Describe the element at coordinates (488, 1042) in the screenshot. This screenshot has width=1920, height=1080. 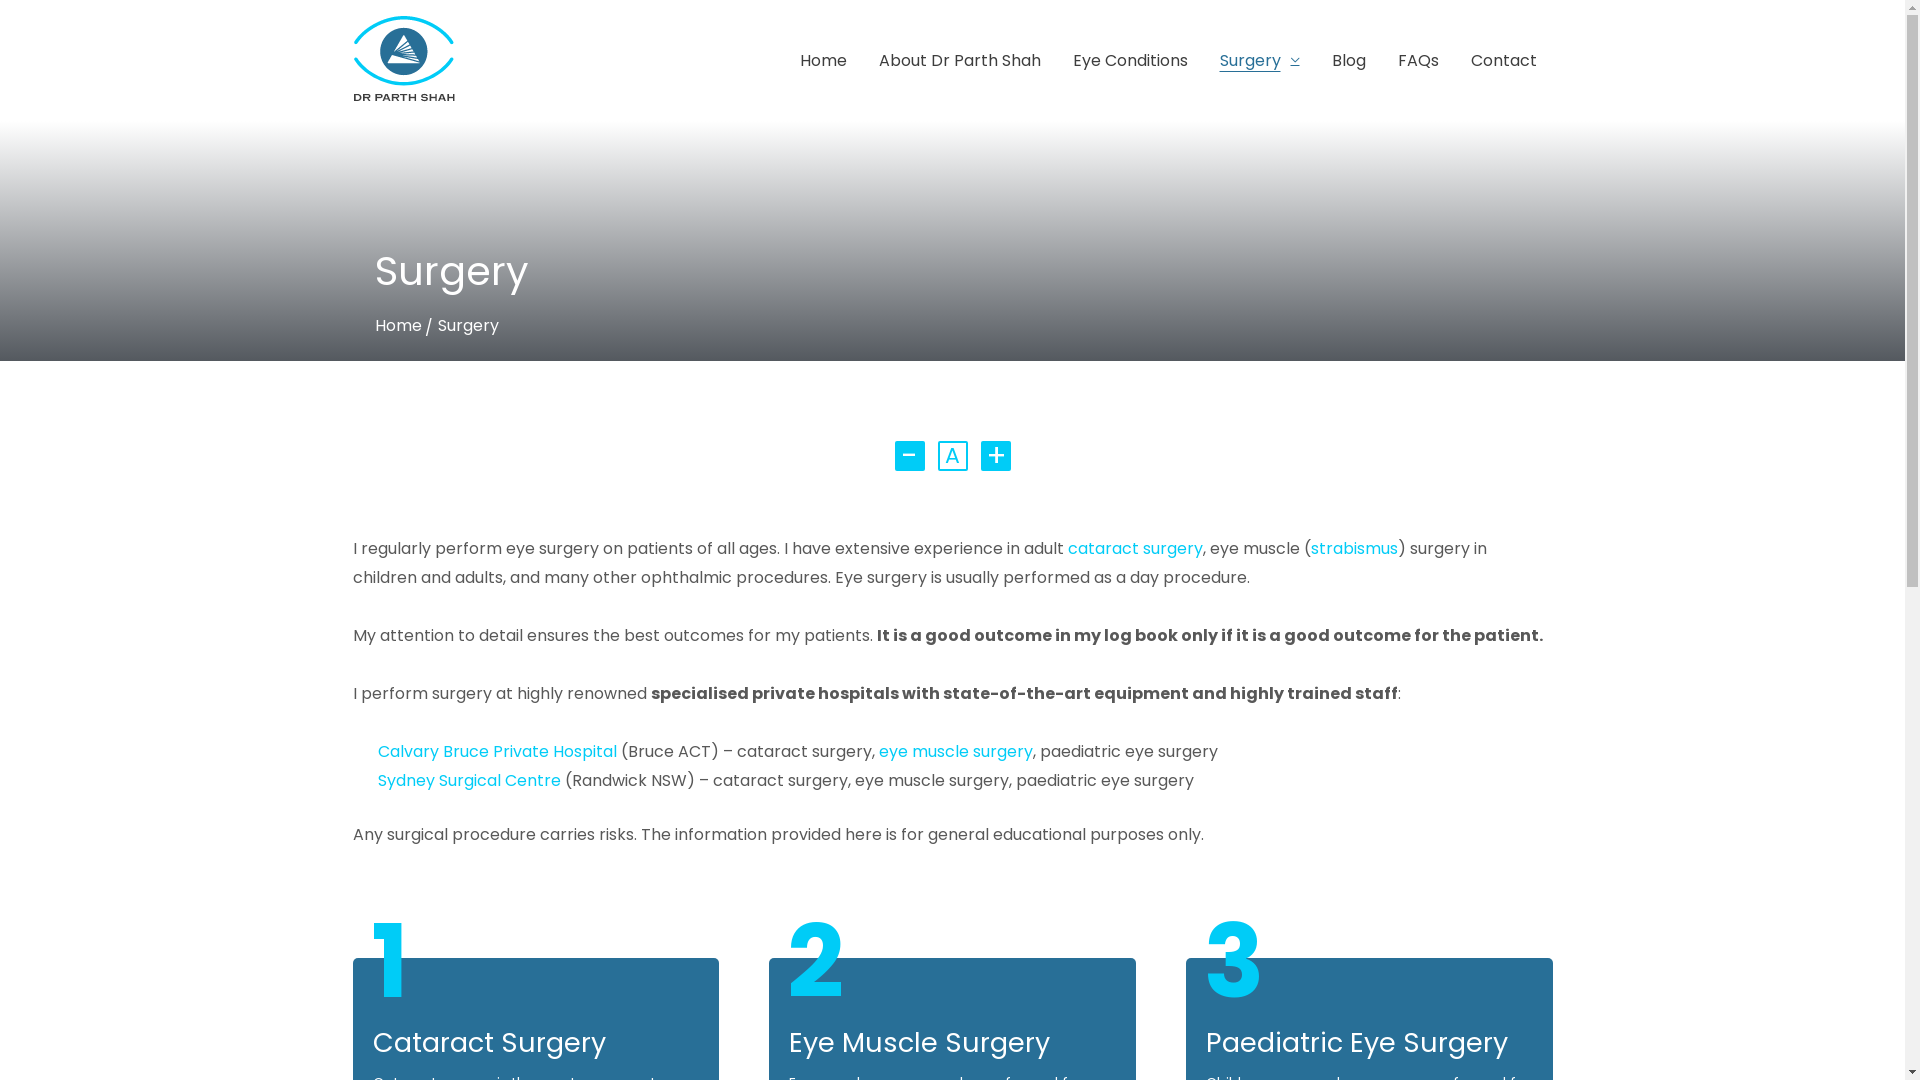
I see `Cataract Surgery` at that location.